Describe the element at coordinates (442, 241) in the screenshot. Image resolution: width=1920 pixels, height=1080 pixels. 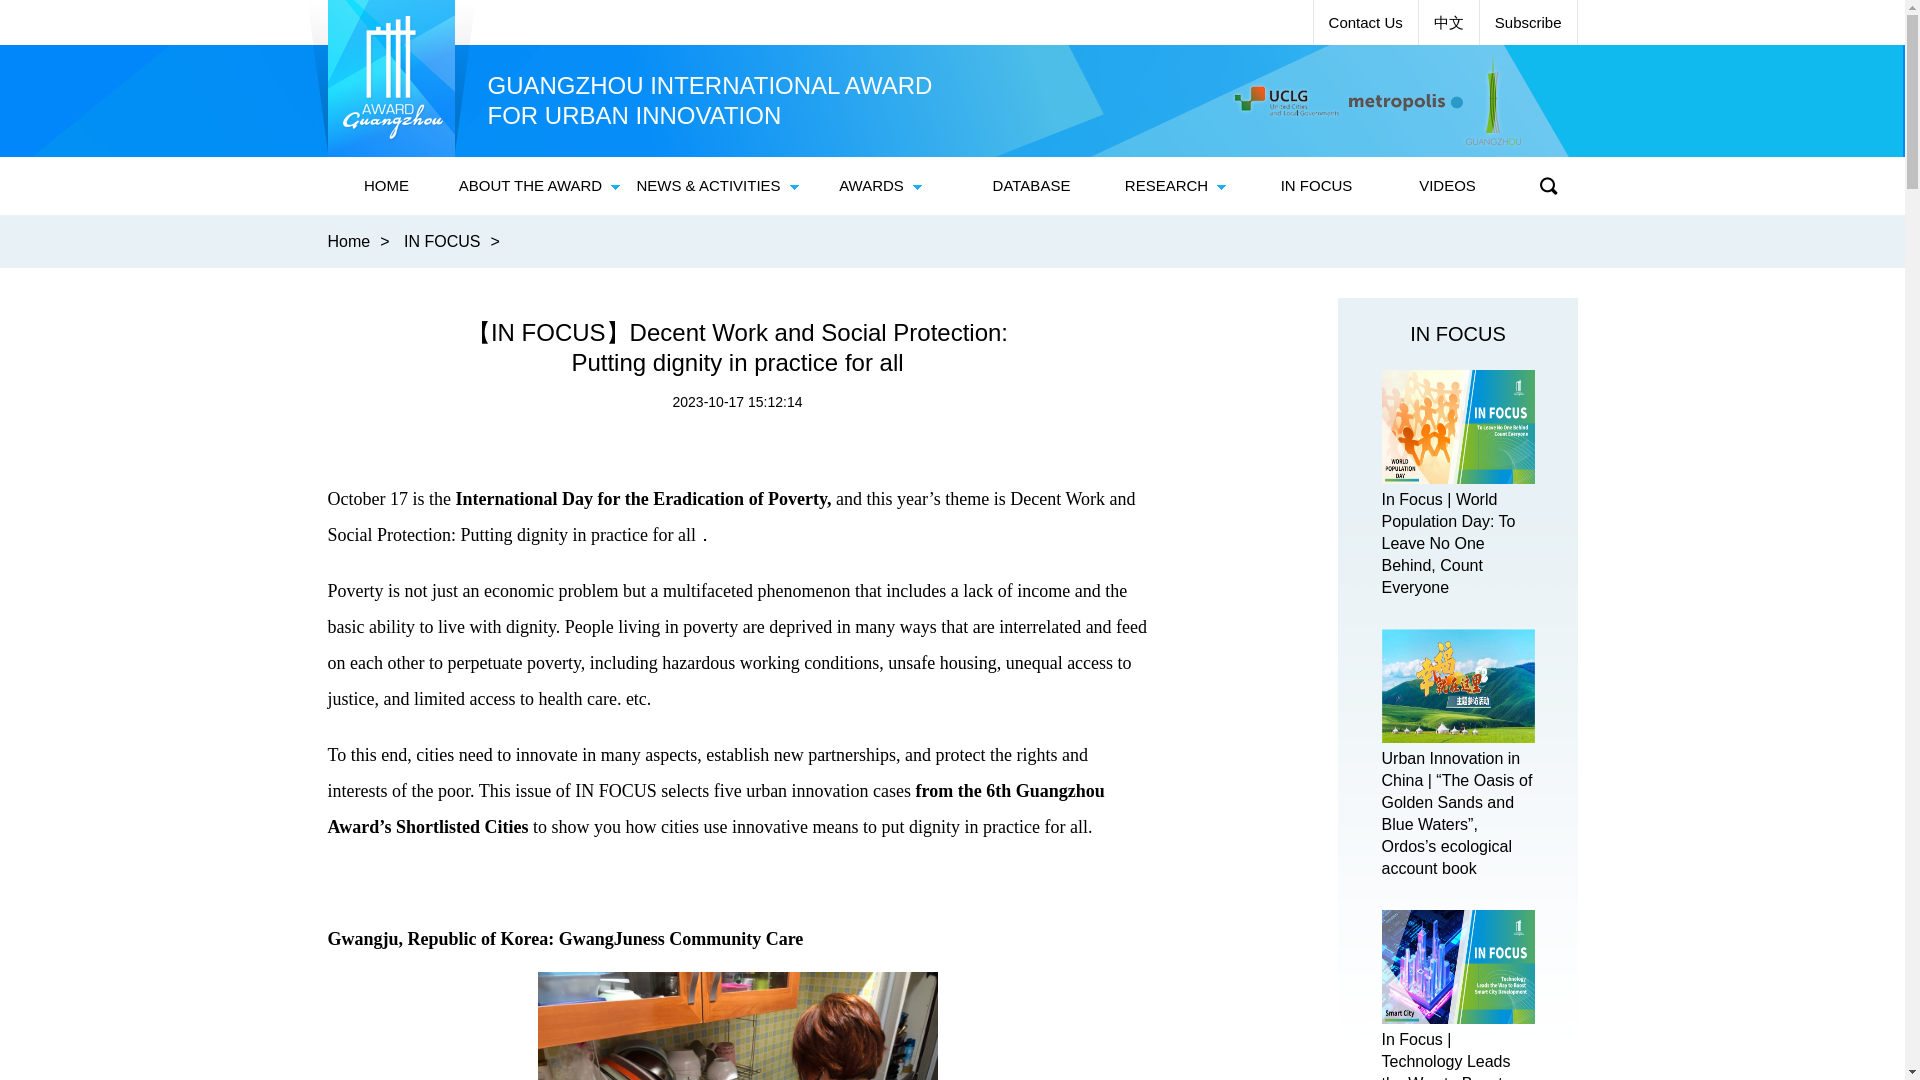
I see `IN FOCUS` at that location.